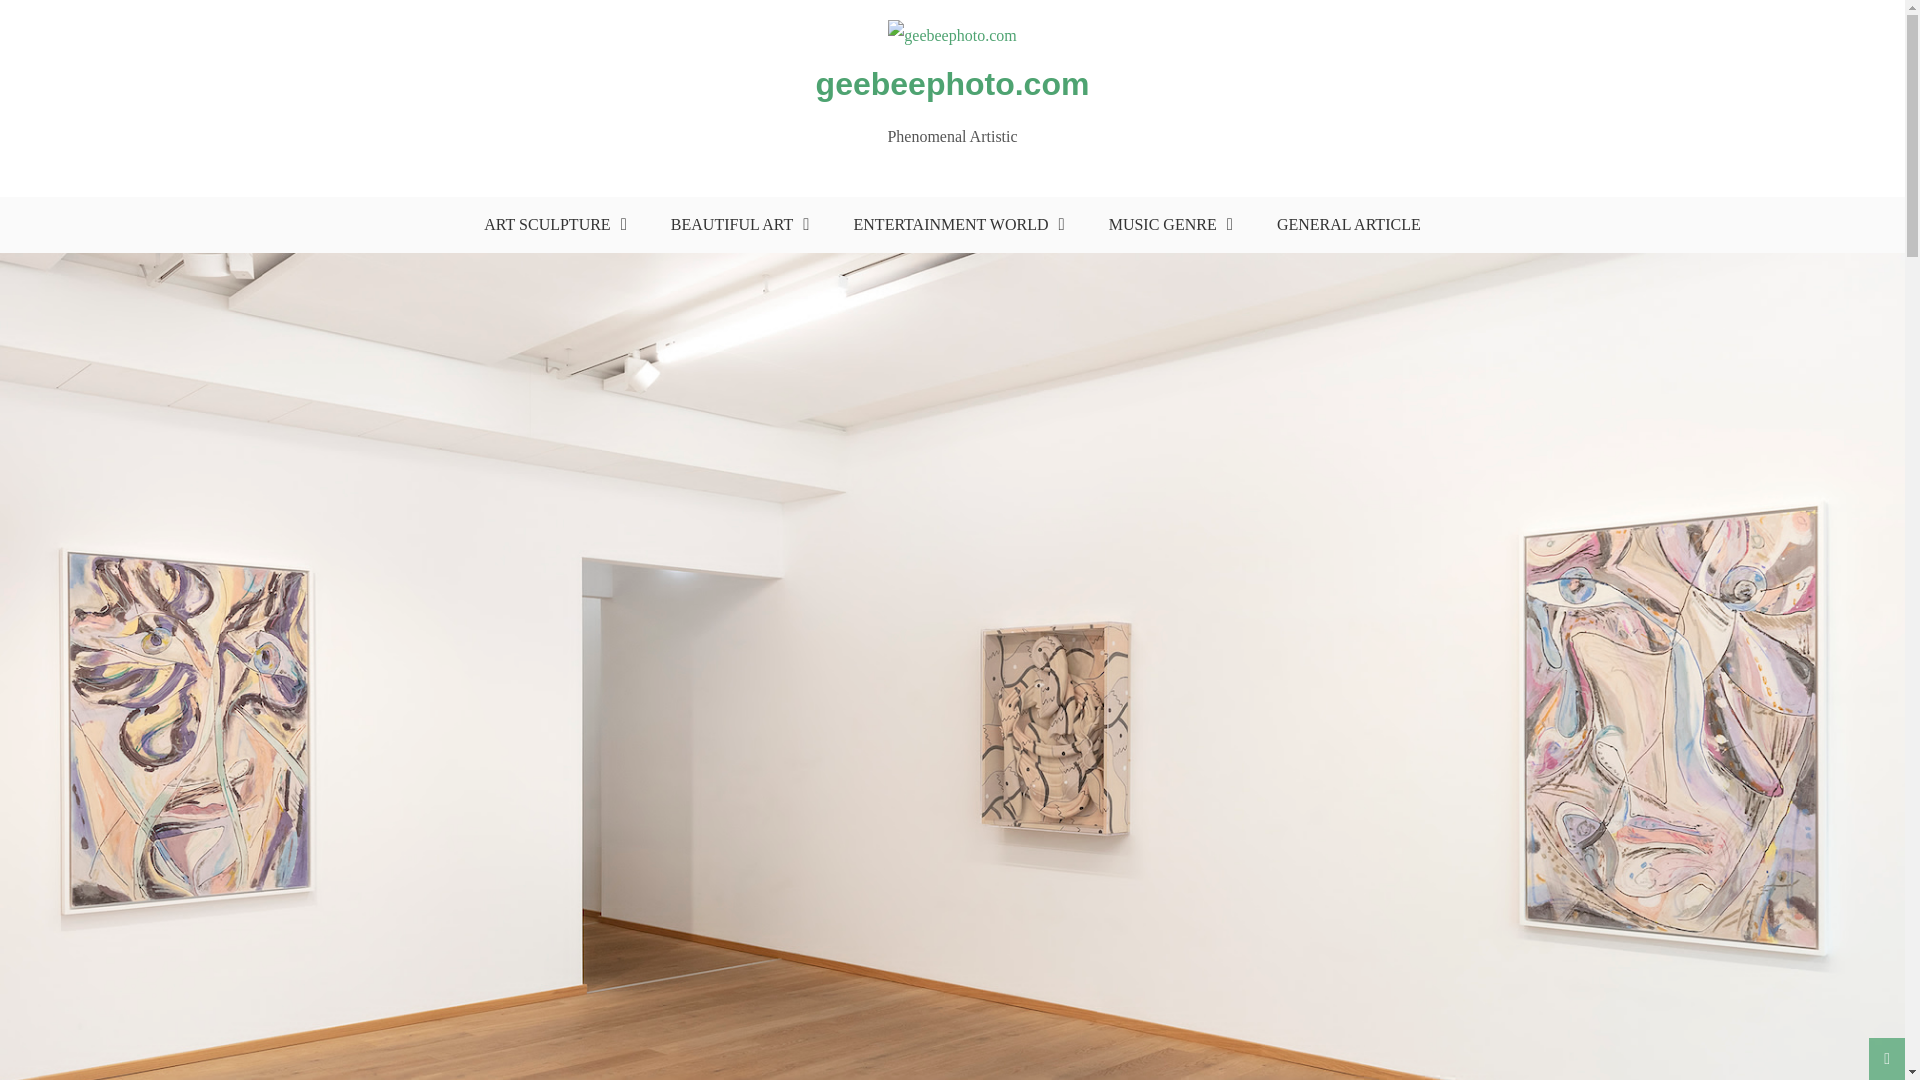 The image size is (1920, 1080). Describe the element at coordinates (735, 224) in the screenshot. I see `BEAUTIFUL ART` at that location.